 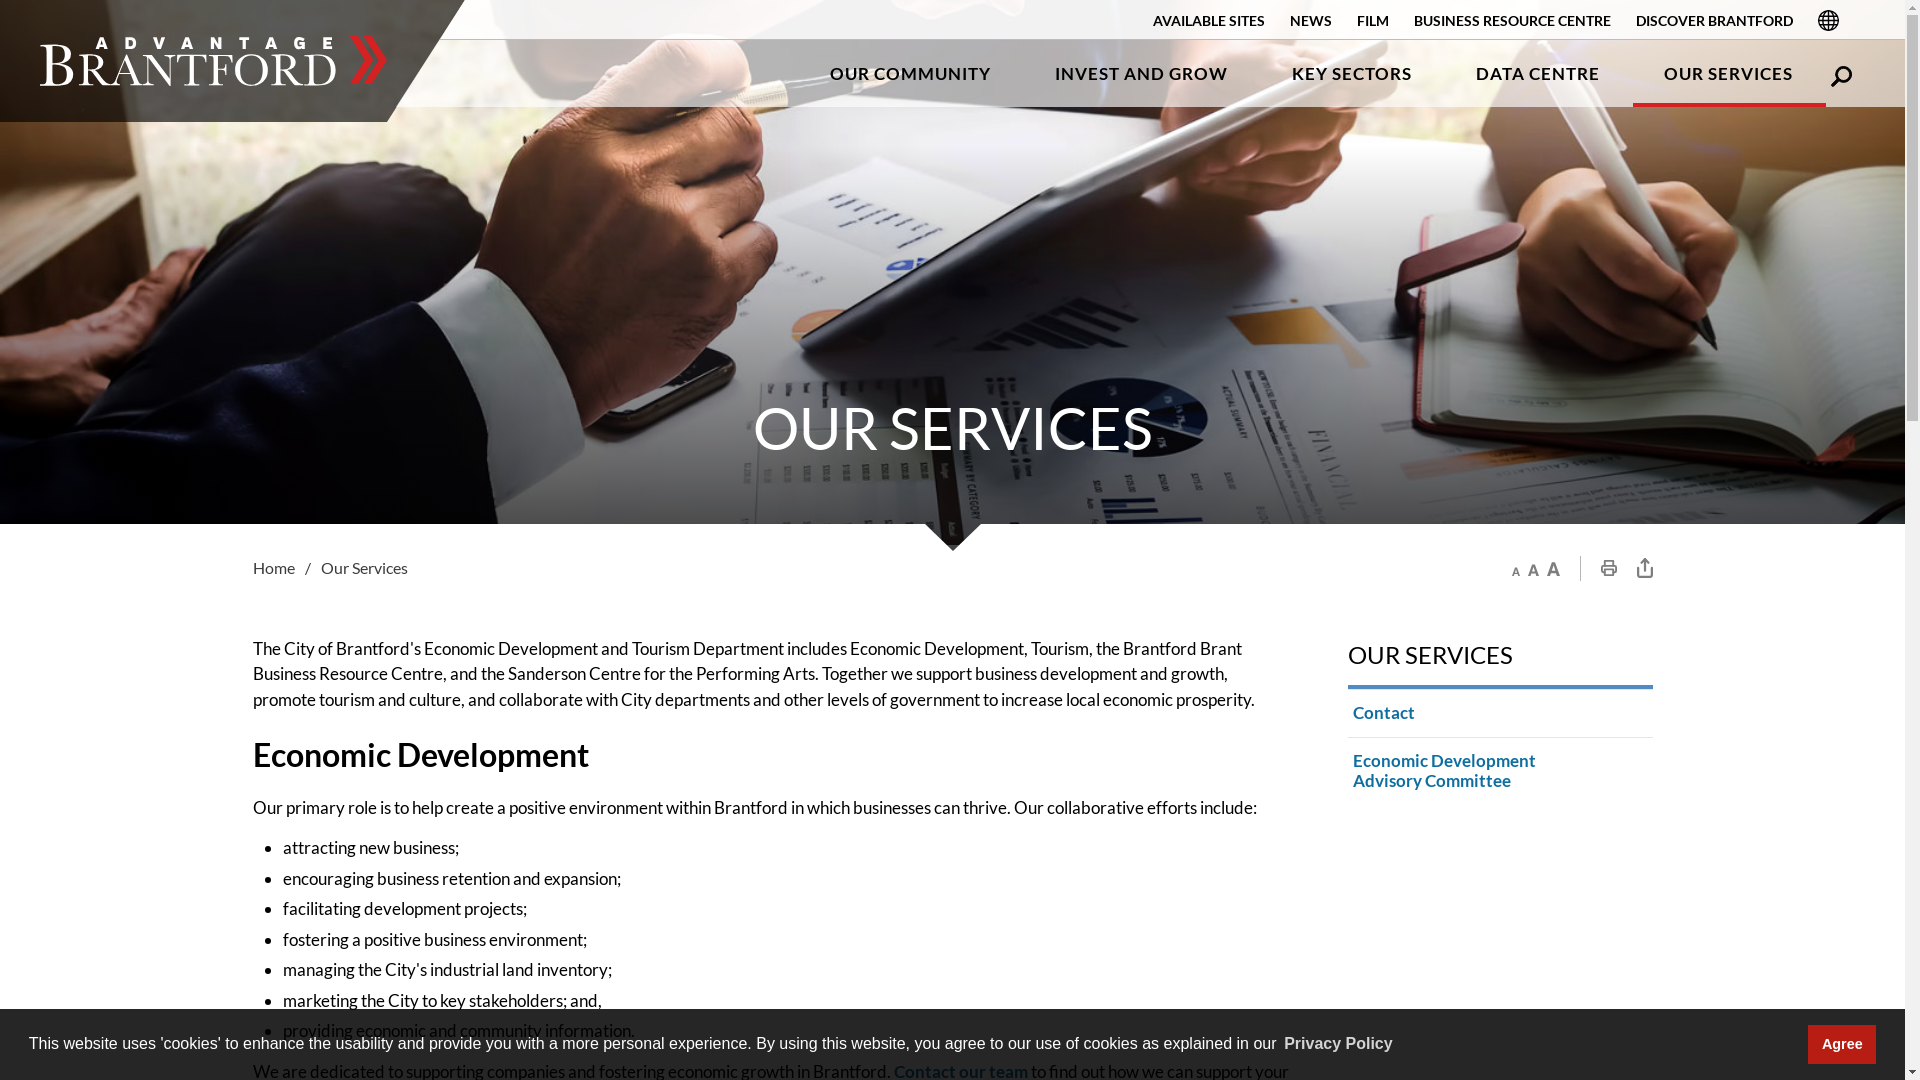 What do you see at coordinates (1608, 568) in the screenshot?
I see `Print This Page` at bounding box center [1608, 568].